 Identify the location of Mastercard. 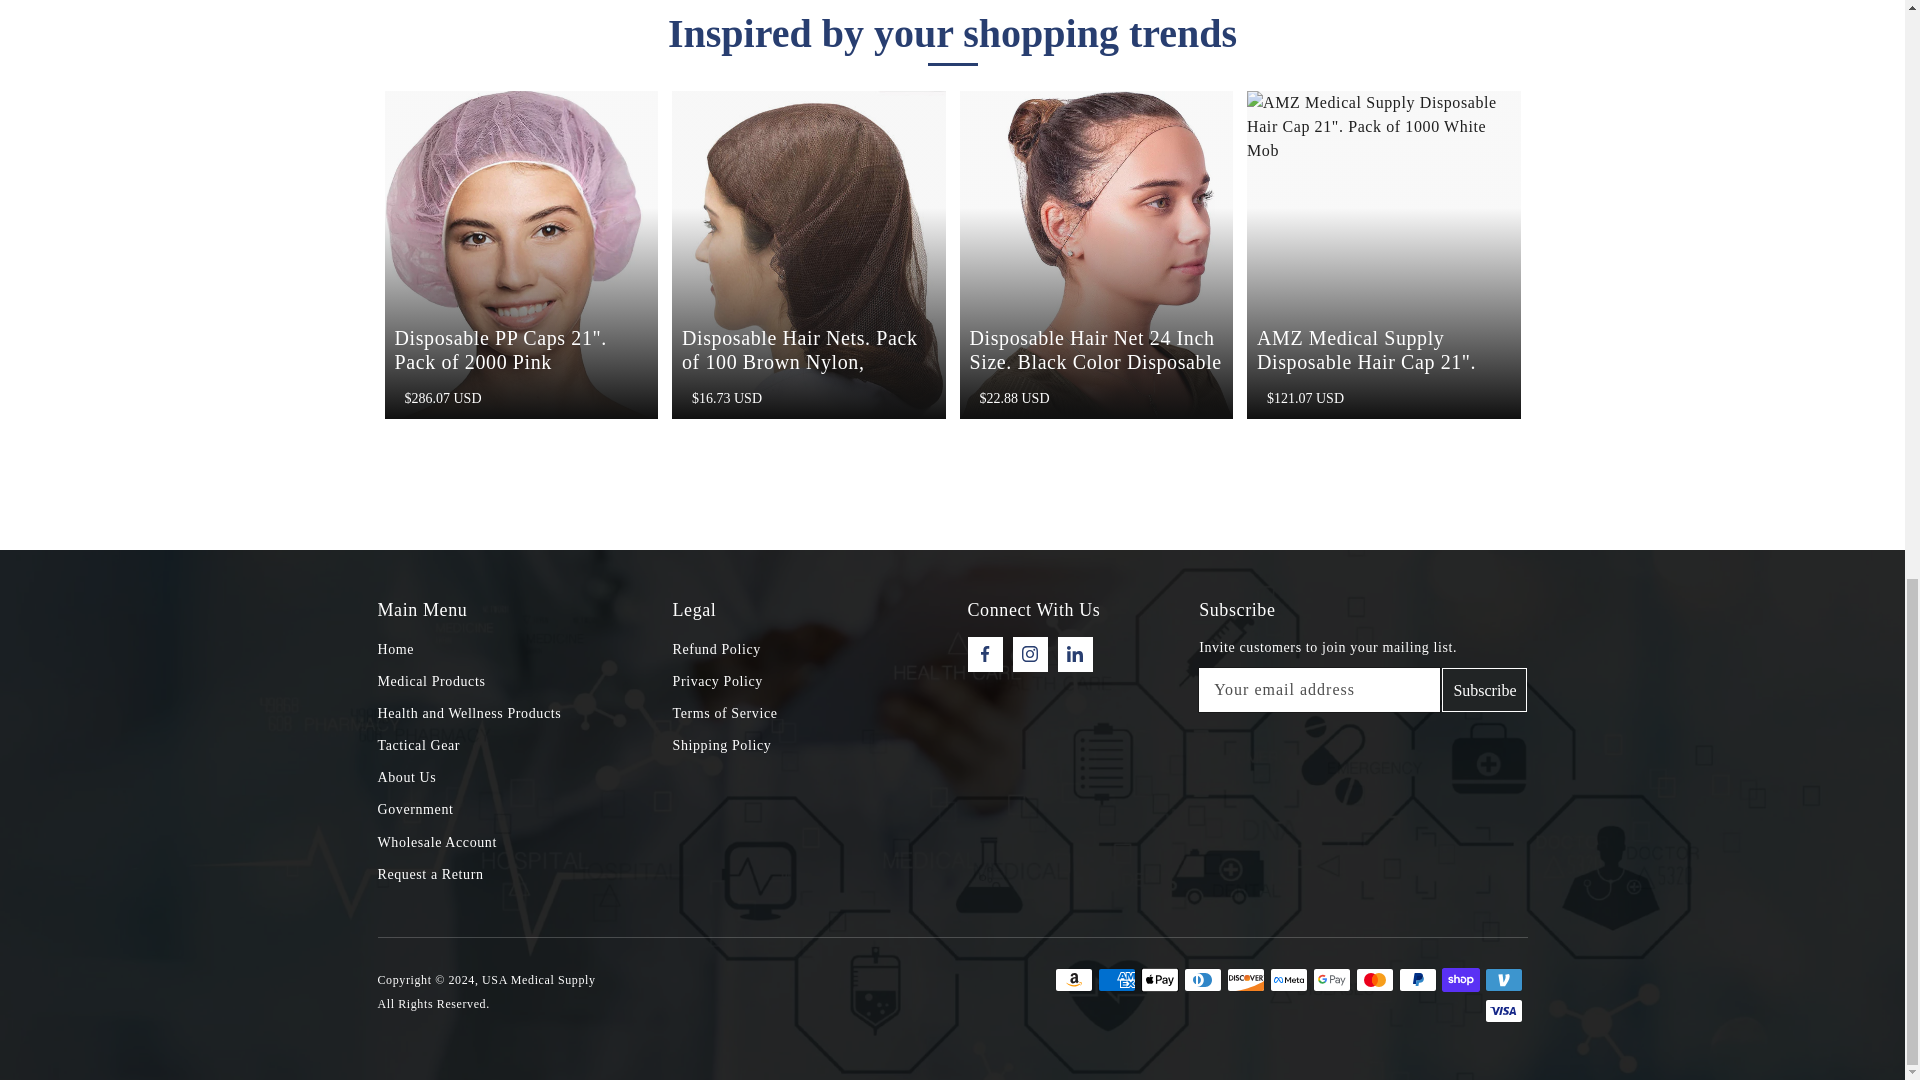
(1374, 980).